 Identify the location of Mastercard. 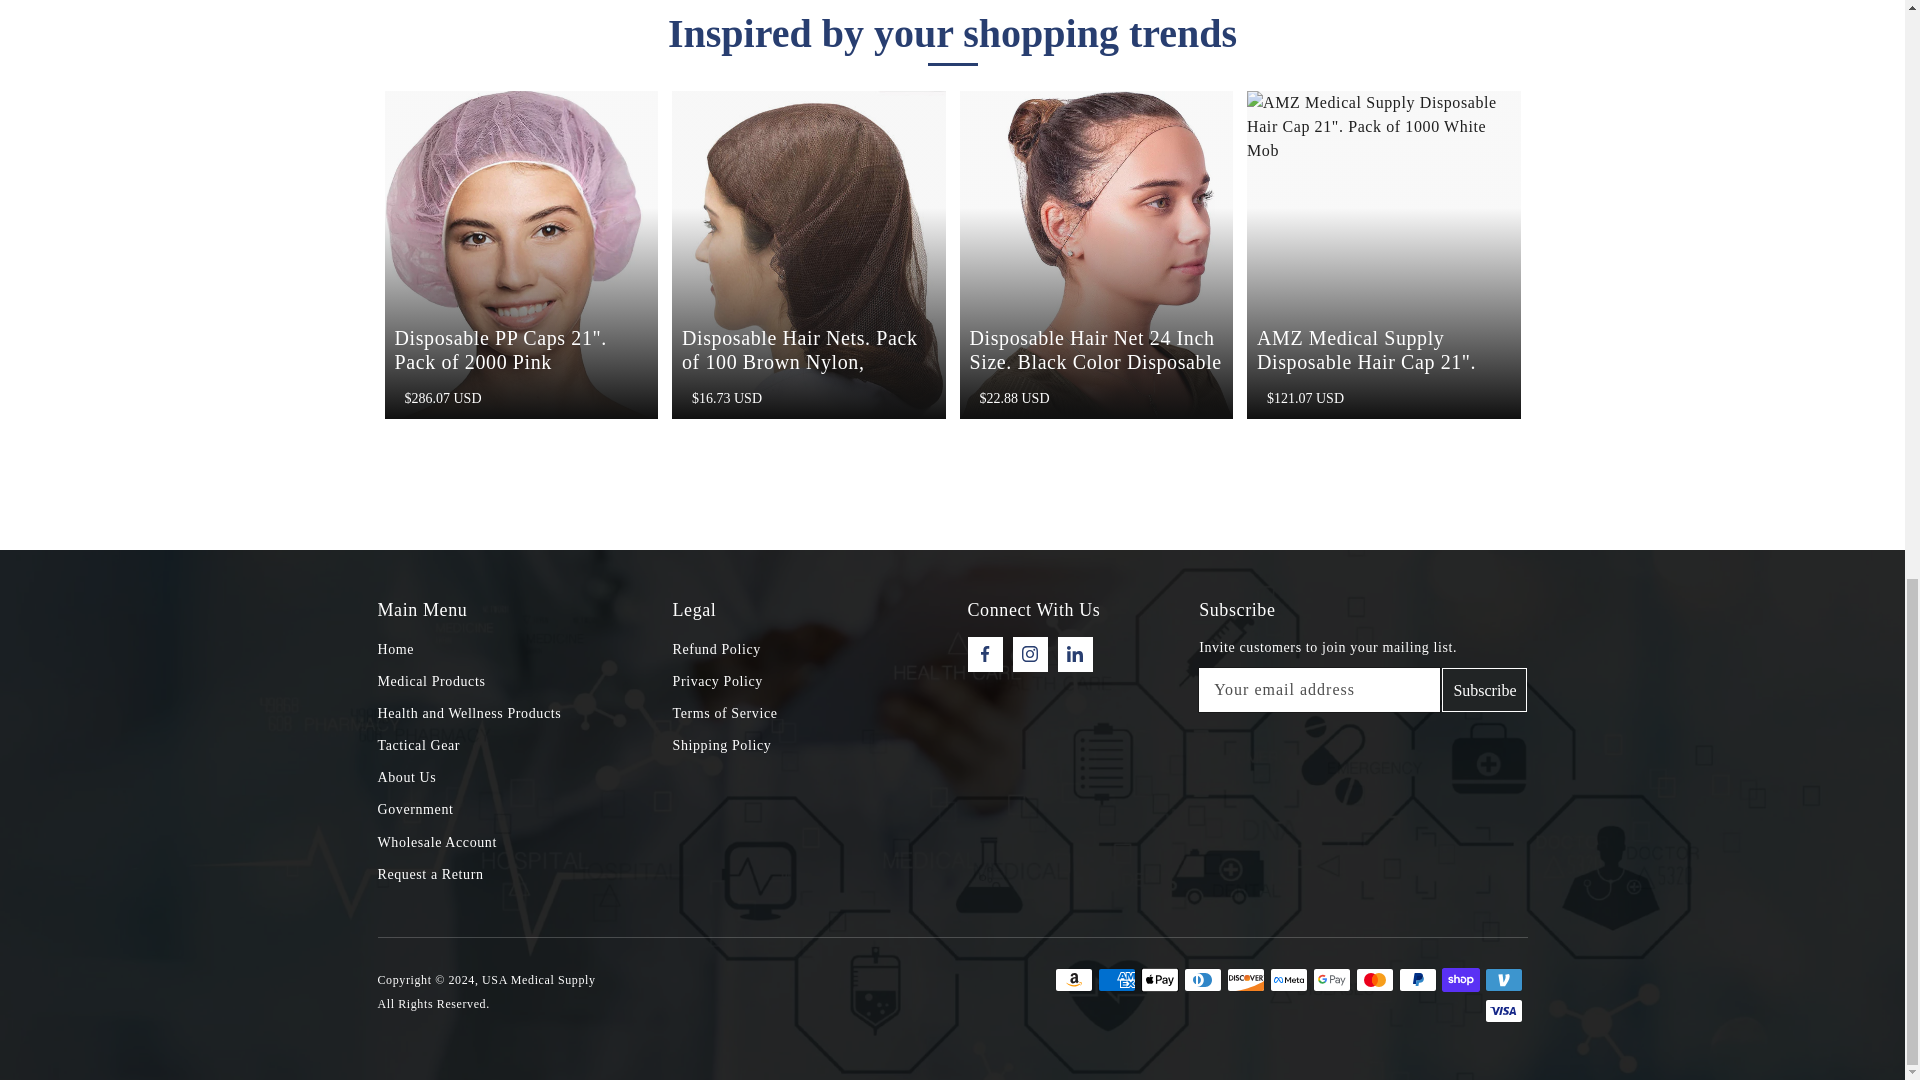
(1374, 980).